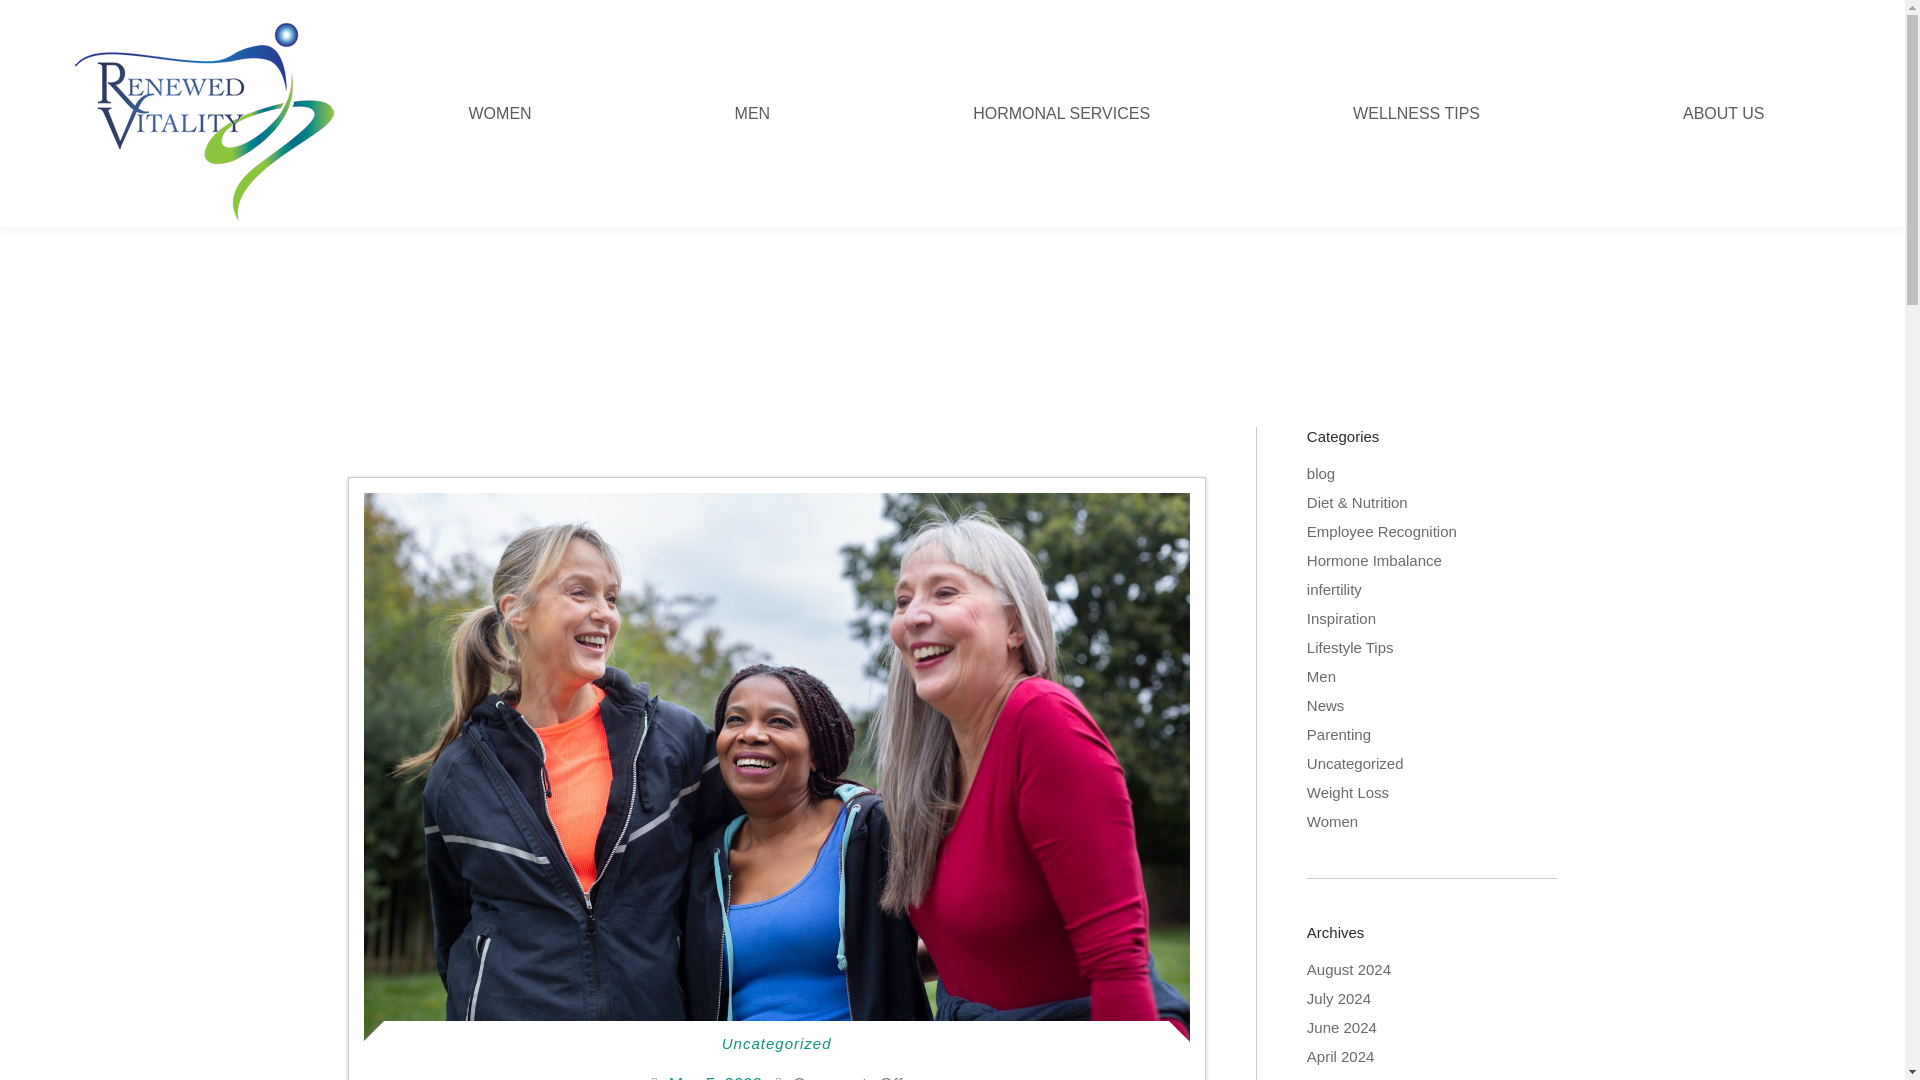 The image size is (1920, 1080). Describe the element at coordinates (500, 113) in the screenshot. I see `WOMEN` at that location.